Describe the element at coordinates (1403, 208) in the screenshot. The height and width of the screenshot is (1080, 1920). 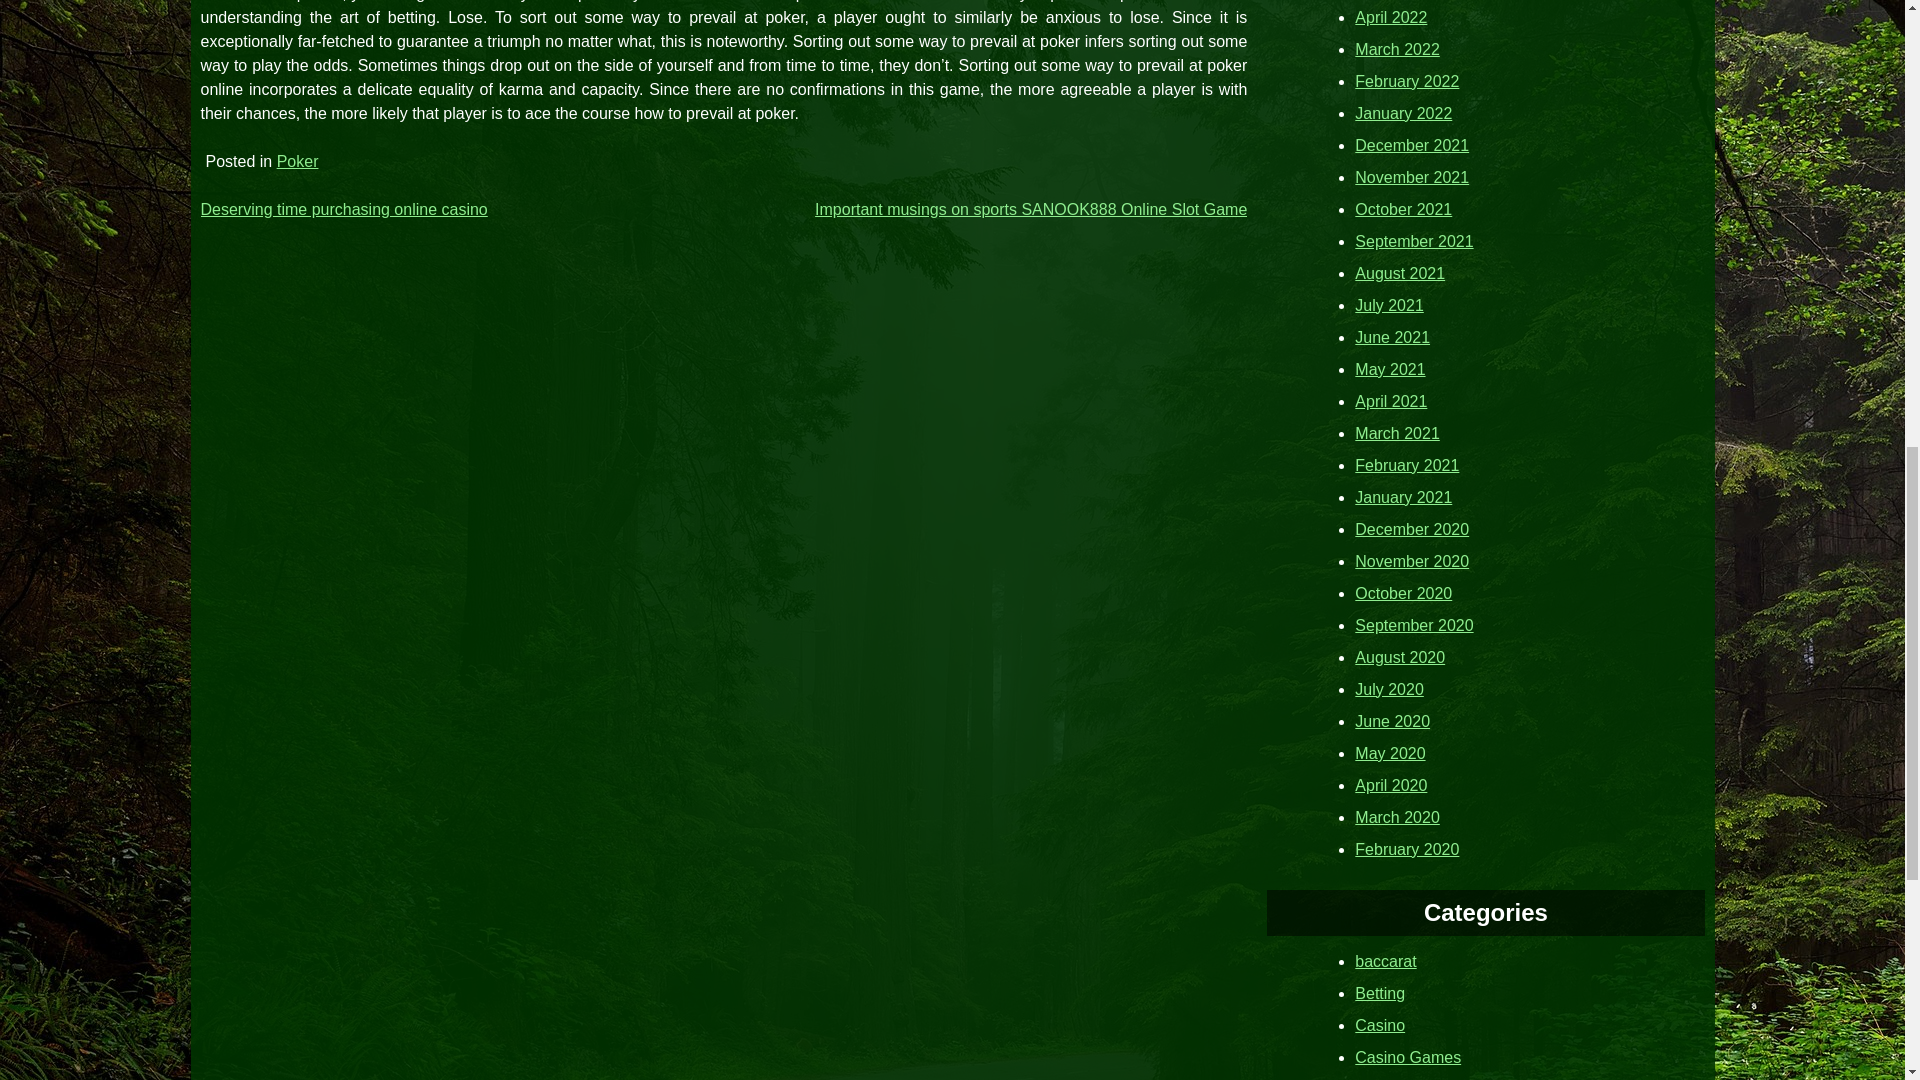
I see `October 2021` at that location.